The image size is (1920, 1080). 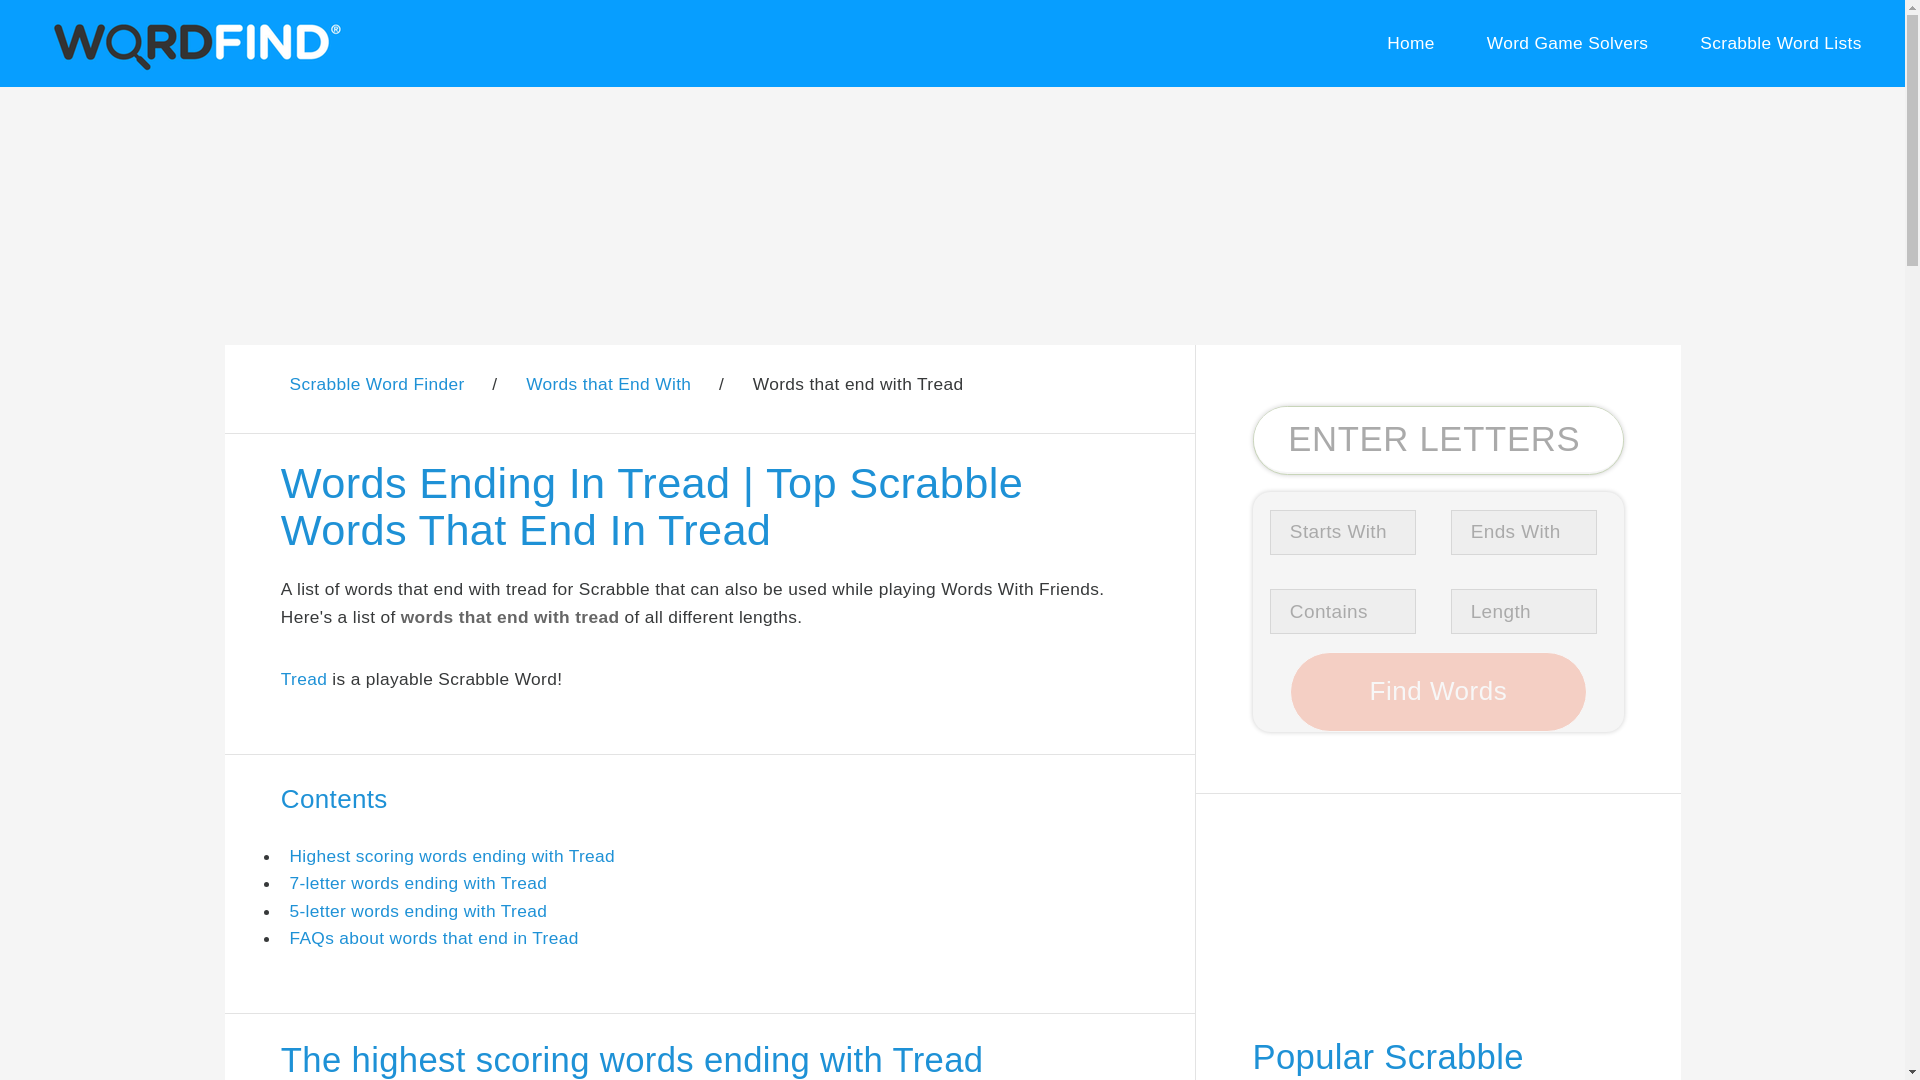 What do you see at coordinates (608, 384) in the screenshot?
I see `Words that End With` at bounding box center [608, 384].